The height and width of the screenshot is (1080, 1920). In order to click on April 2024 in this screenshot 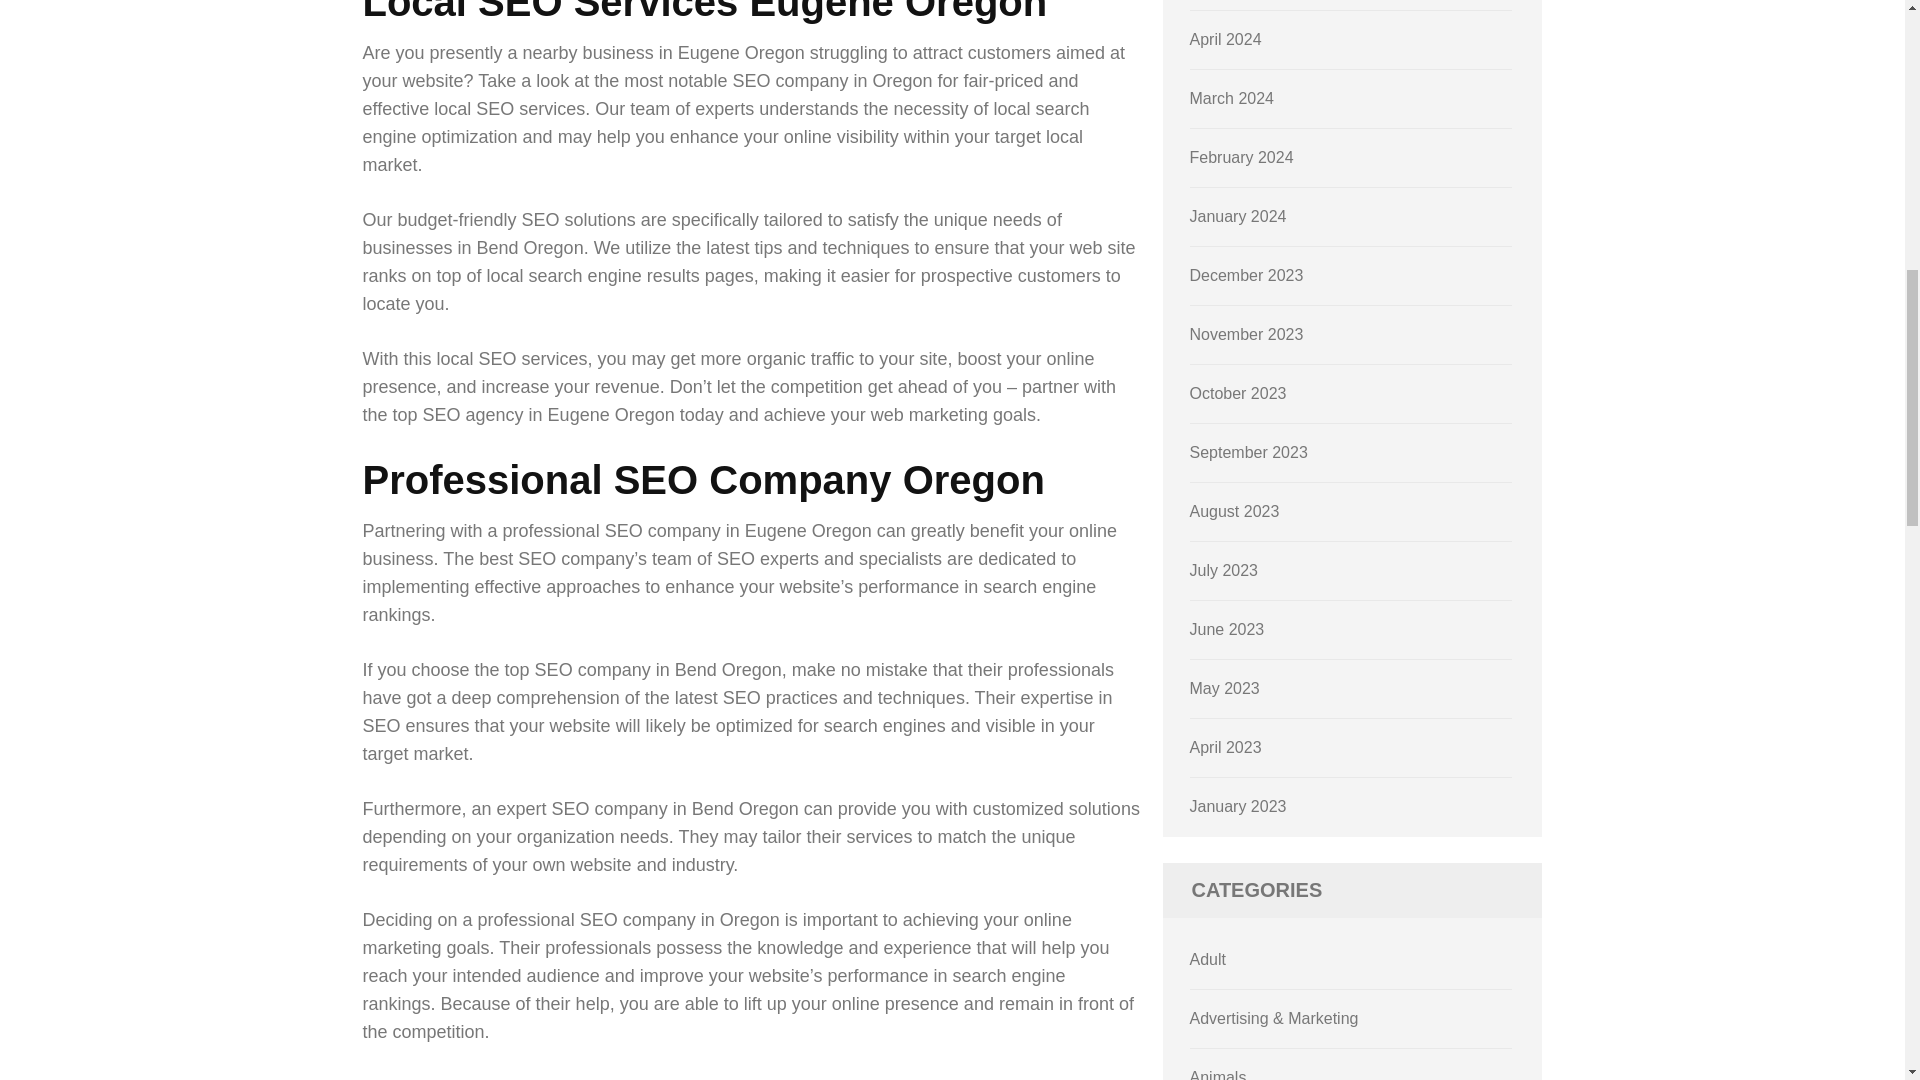, I will do `click(1226, 39)`.